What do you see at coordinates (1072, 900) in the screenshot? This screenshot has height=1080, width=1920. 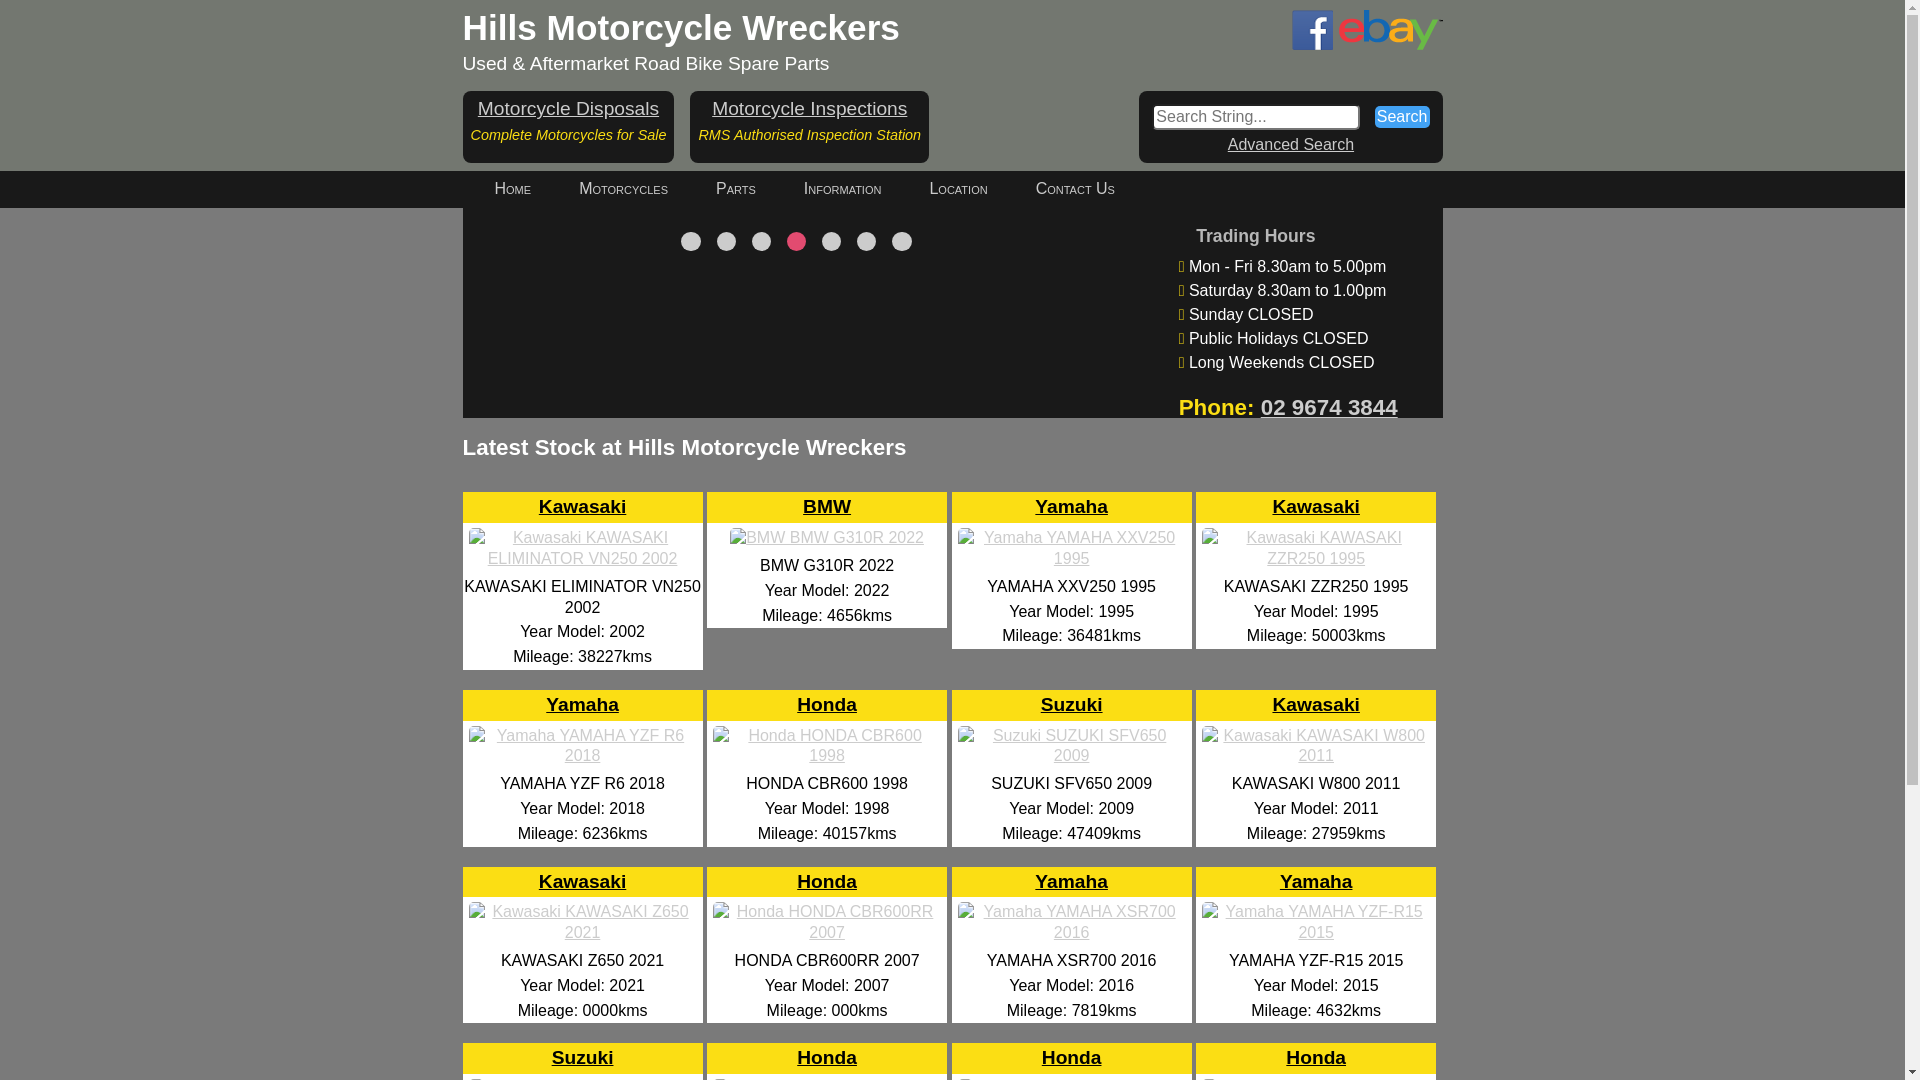 I see `Yamaha` at bounding box center [1072, 900].